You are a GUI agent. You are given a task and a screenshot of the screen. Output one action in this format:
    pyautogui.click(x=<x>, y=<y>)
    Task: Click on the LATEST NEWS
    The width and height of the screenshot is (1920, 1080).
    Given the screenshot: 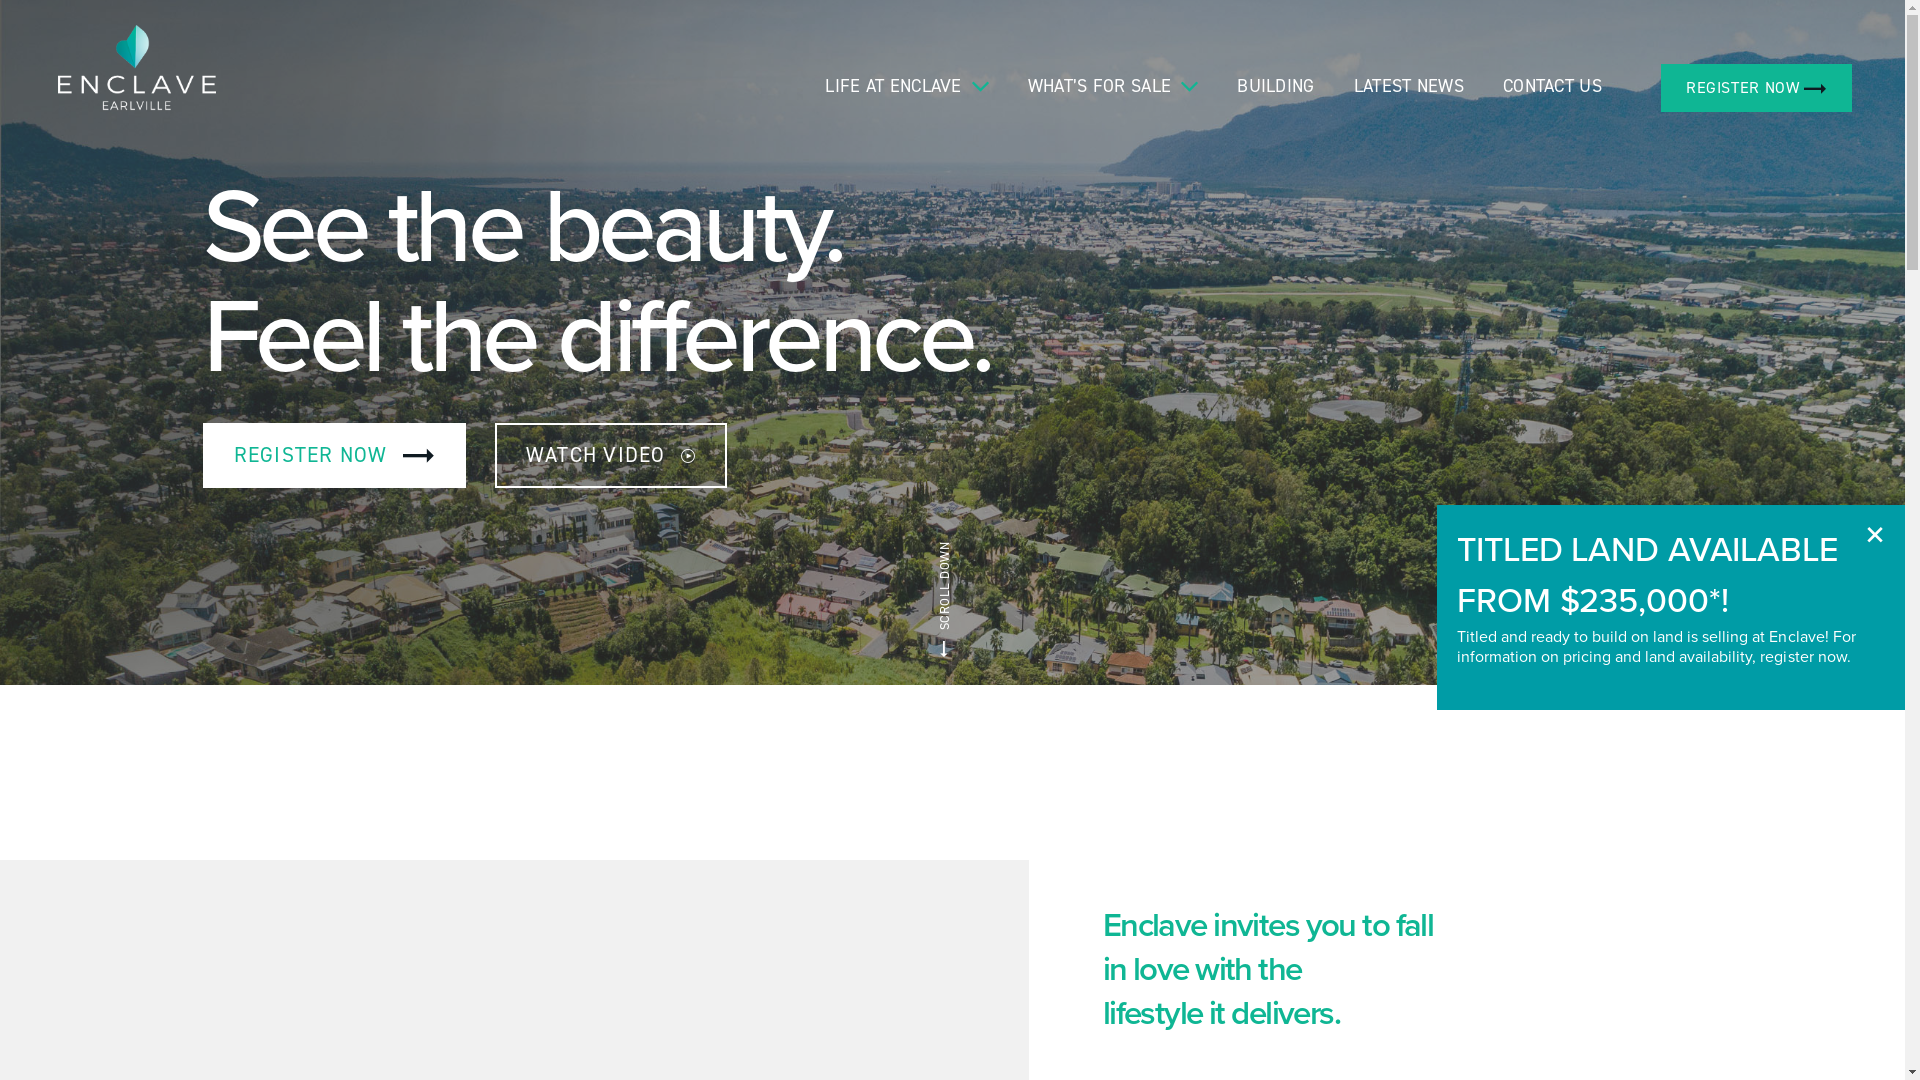 What is the action you would take?
    pyautogui.click(x=1409, y=86)
    